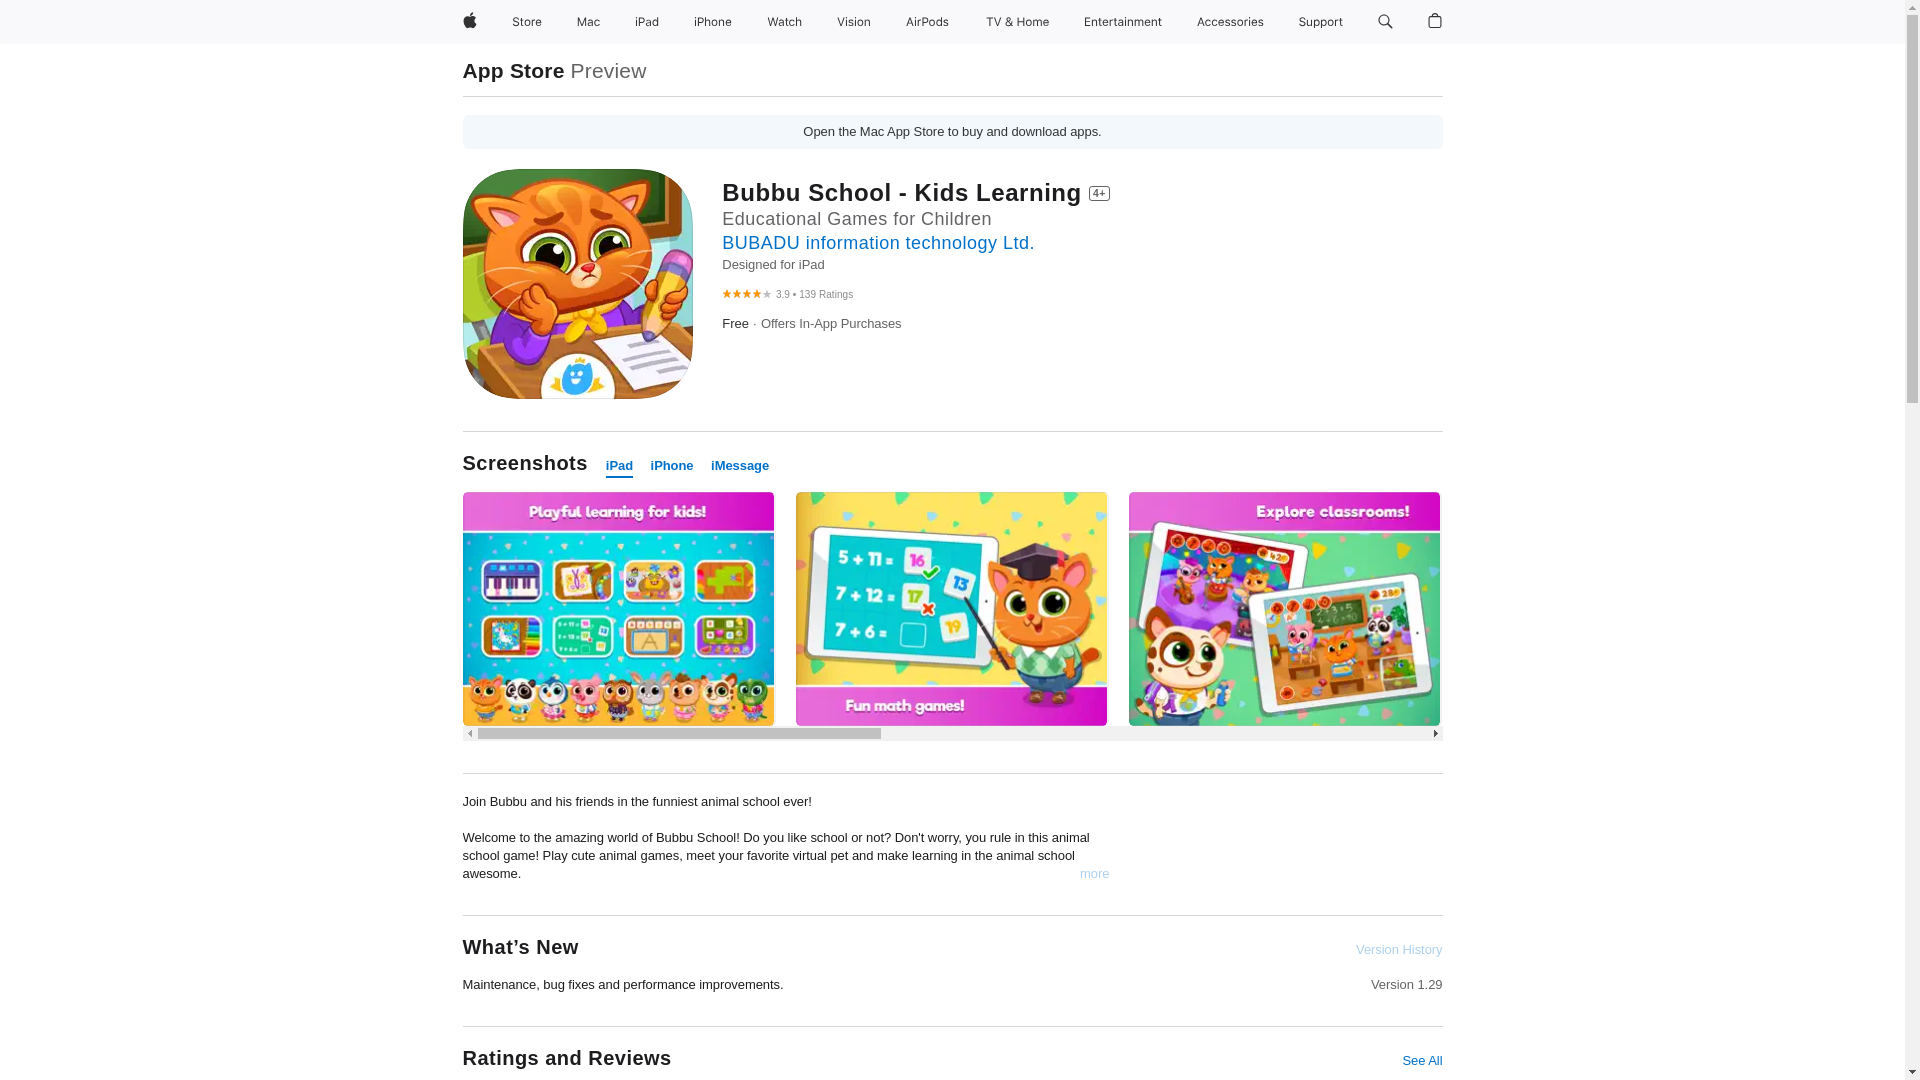  I want to click on Vision, so click(854, 22).